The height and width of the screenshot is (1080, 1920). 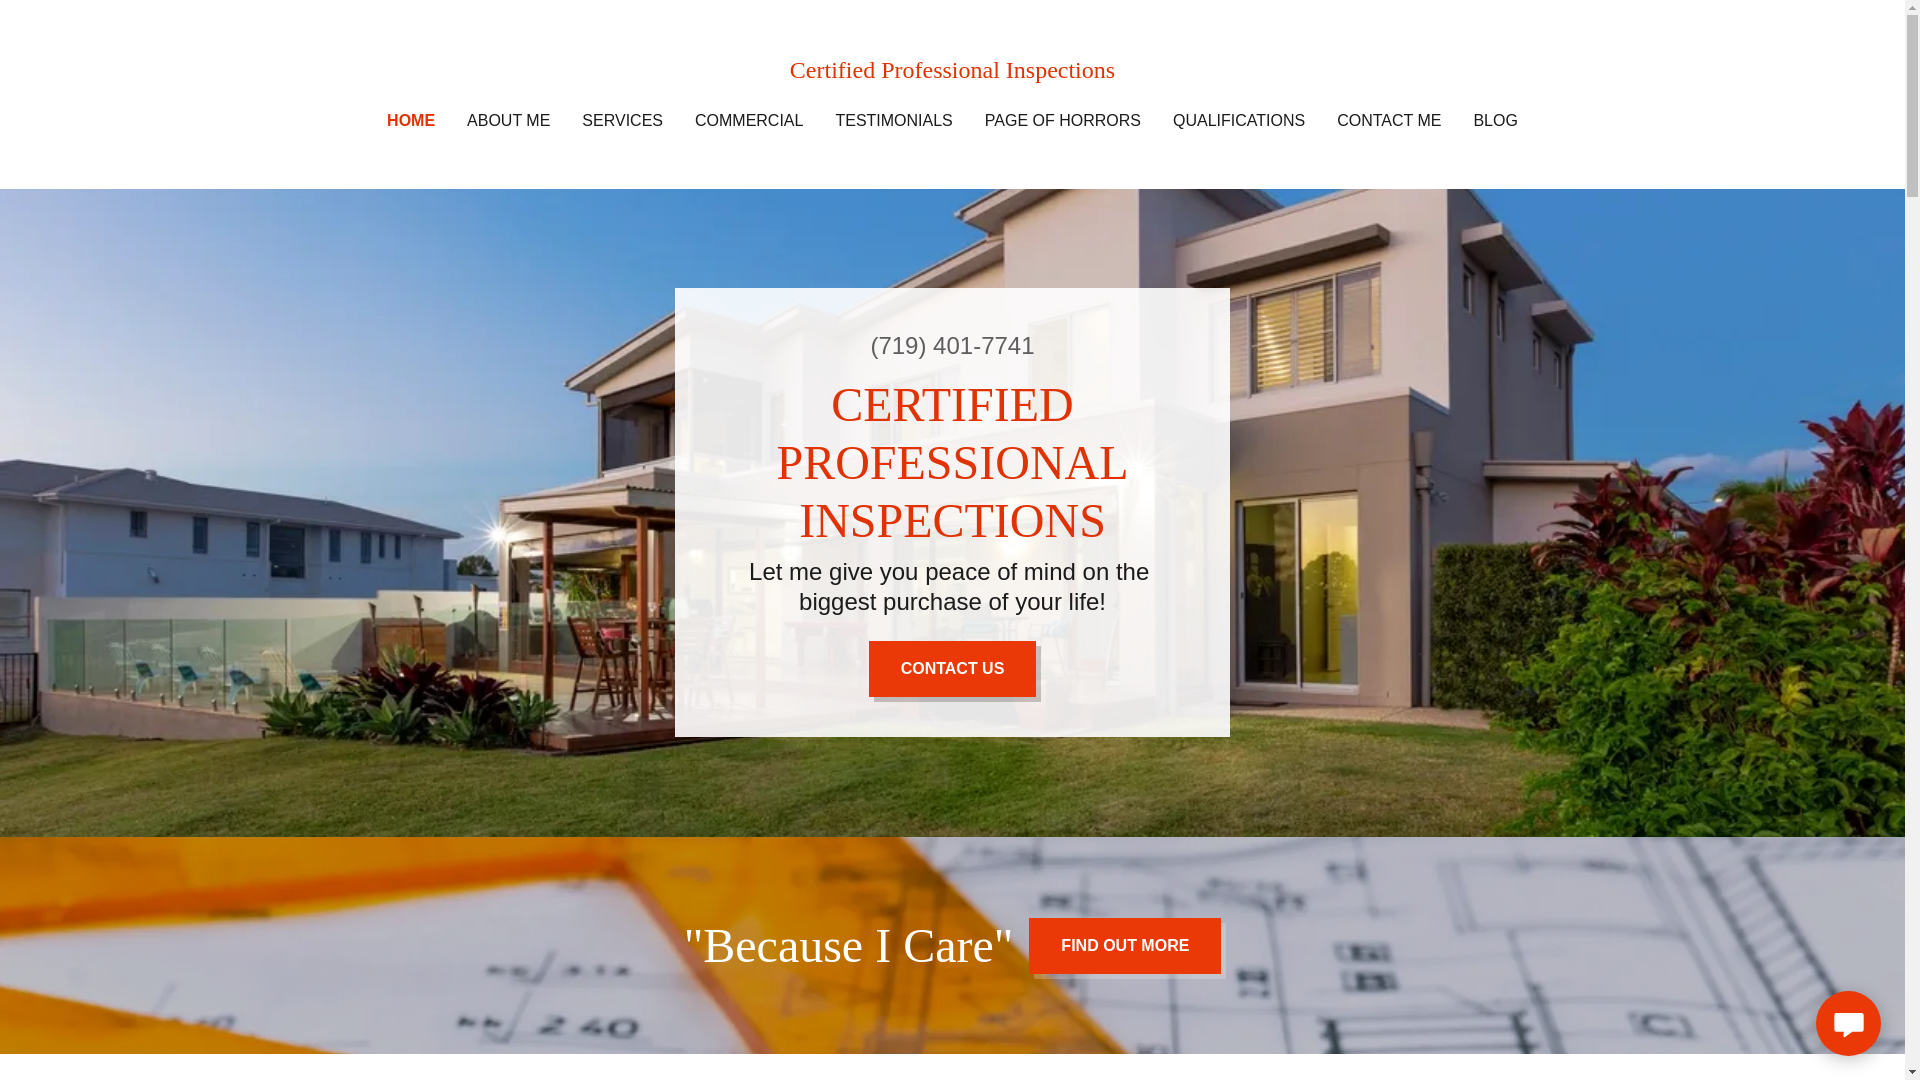 What do you see at coordinates (1494, 120) in the screenshot?
I see `BLOG` at bounding box center [1494, 120].